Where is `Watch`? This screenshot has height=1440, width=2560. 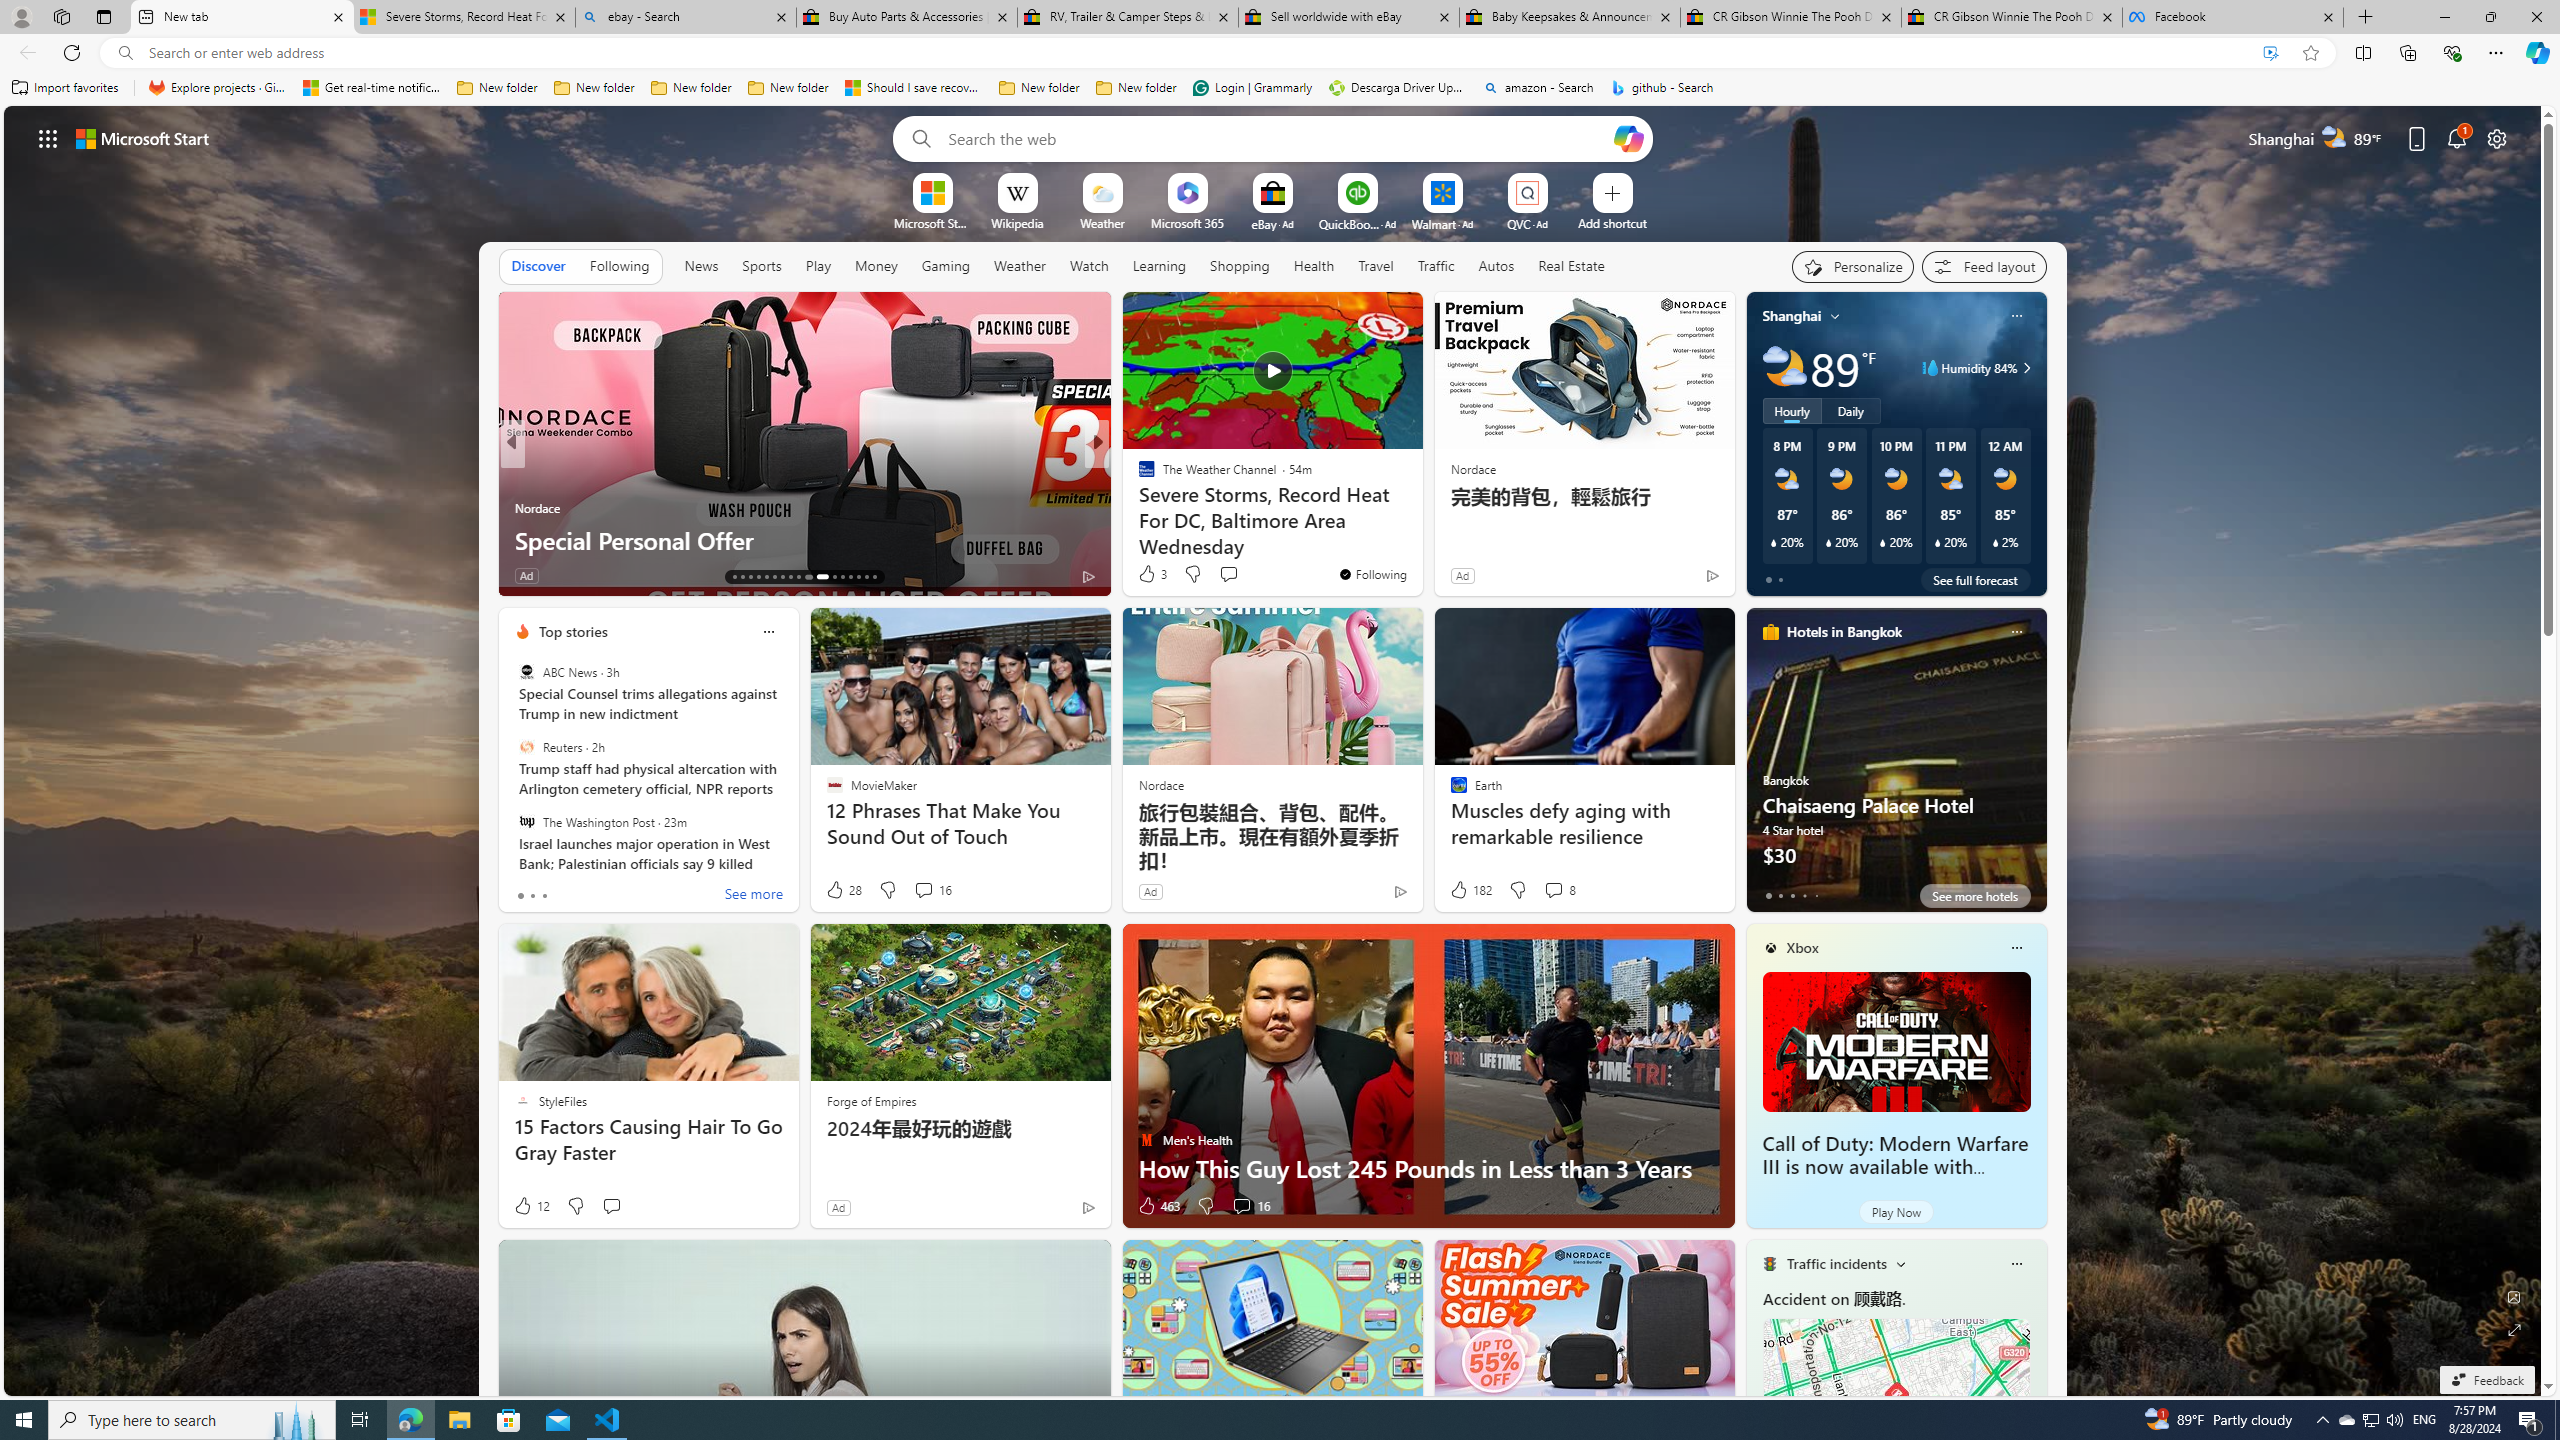
Watch is located at coordinates (1089, 266).